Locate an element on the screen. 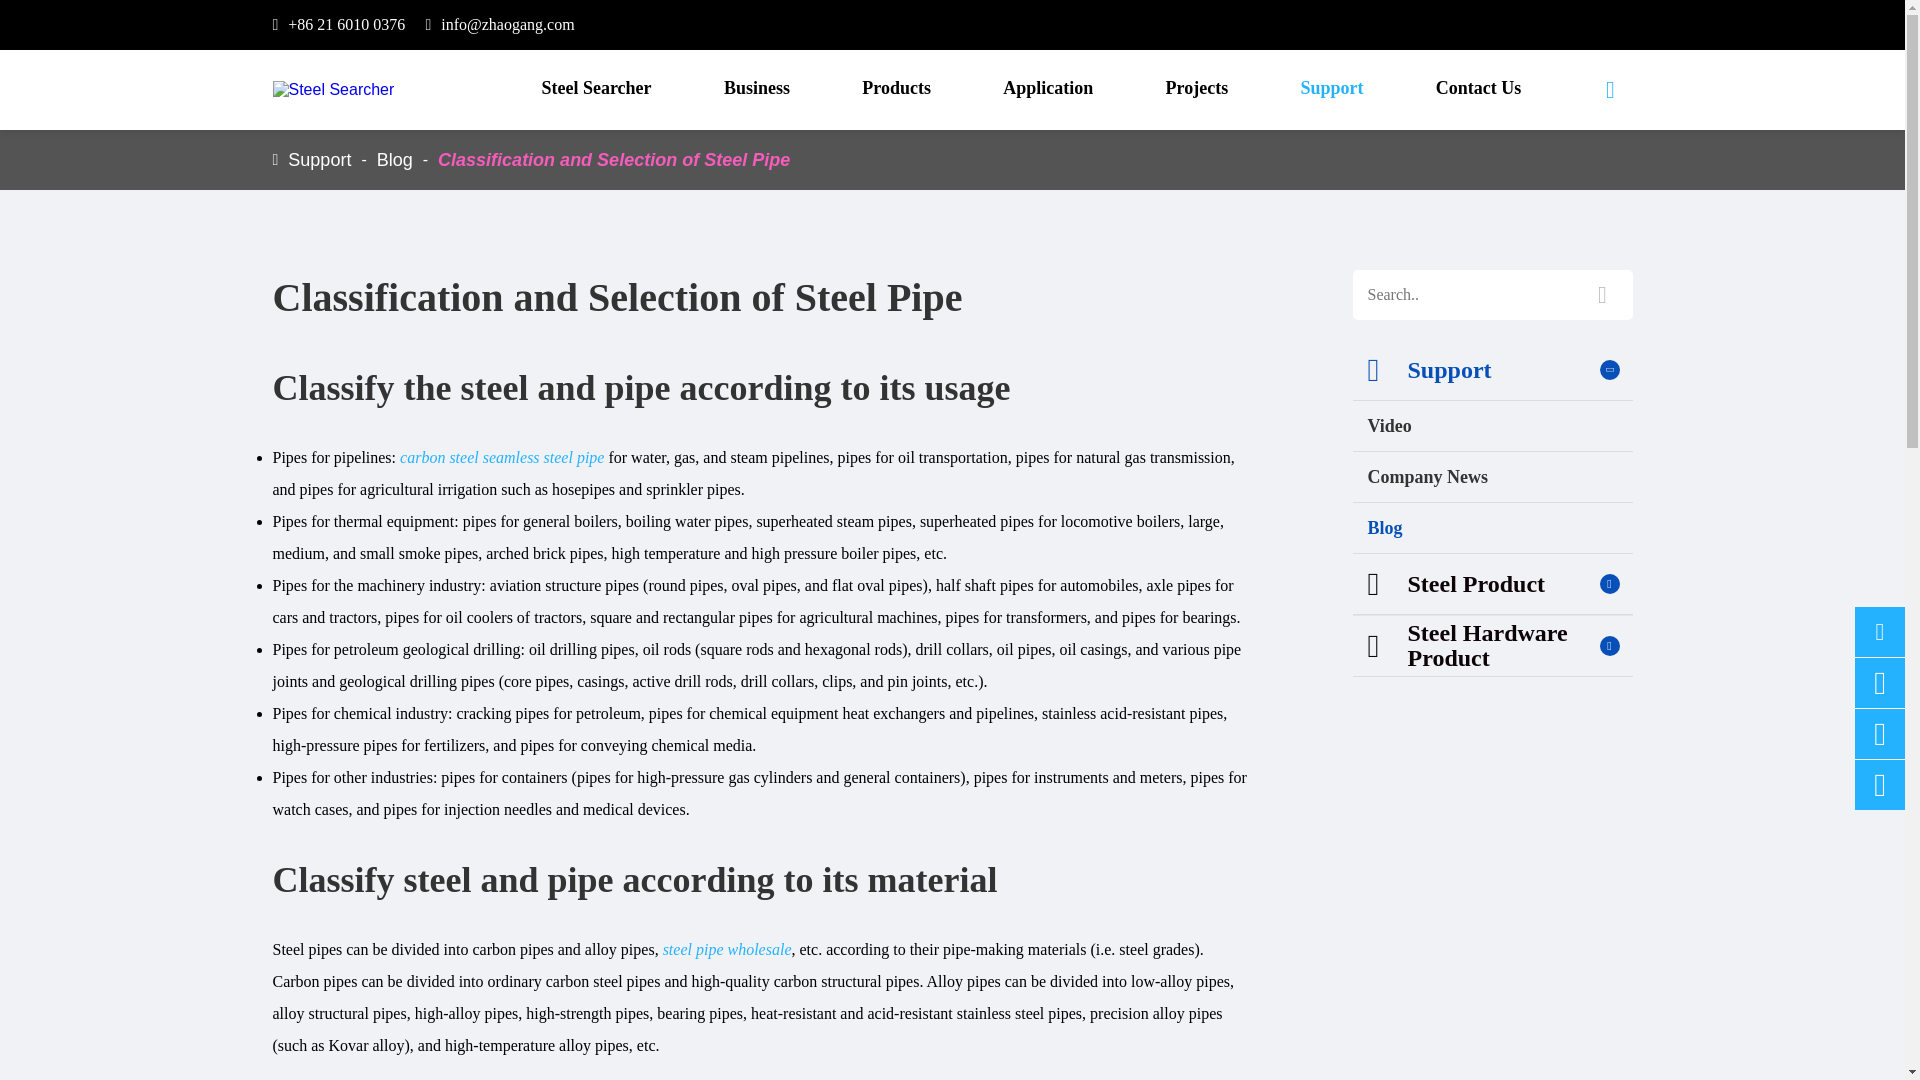  Projects is located at coordinates (1196, 89).